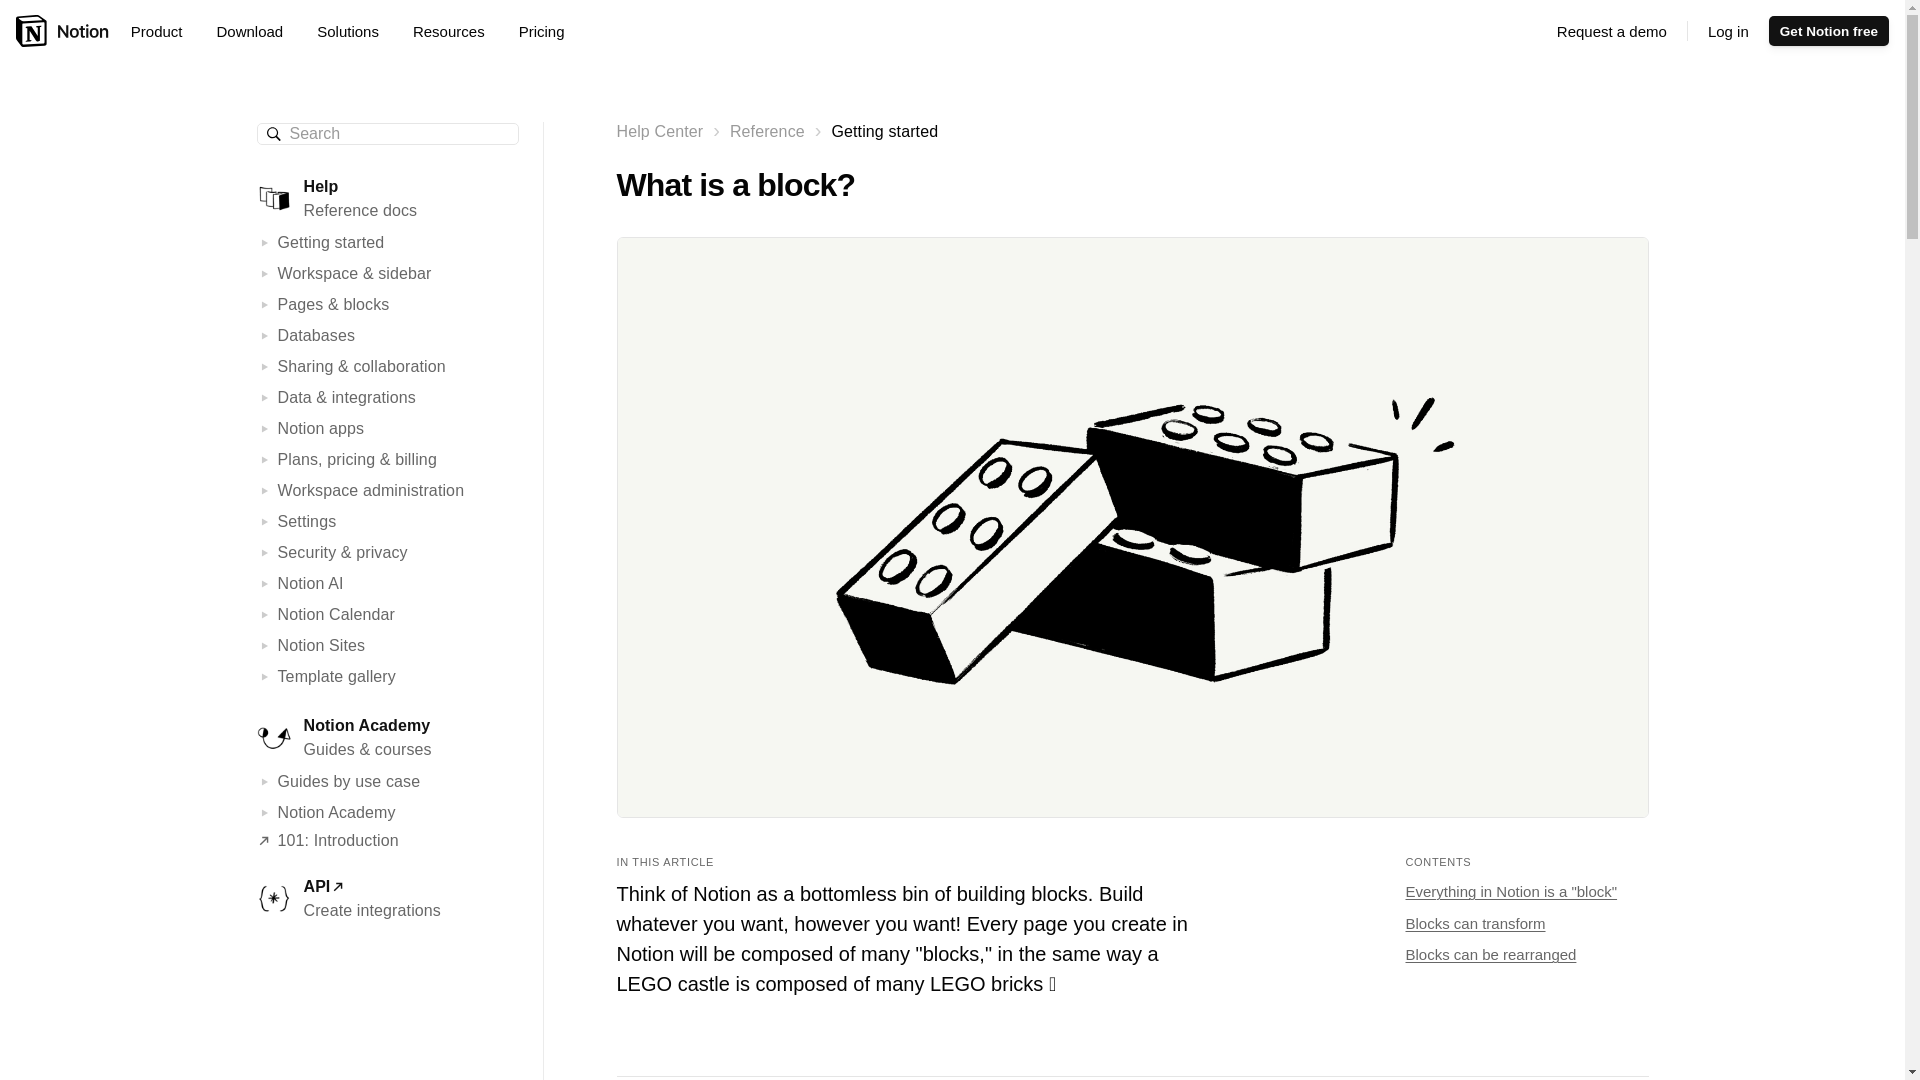  I want to click on Product, so click(164, 31).